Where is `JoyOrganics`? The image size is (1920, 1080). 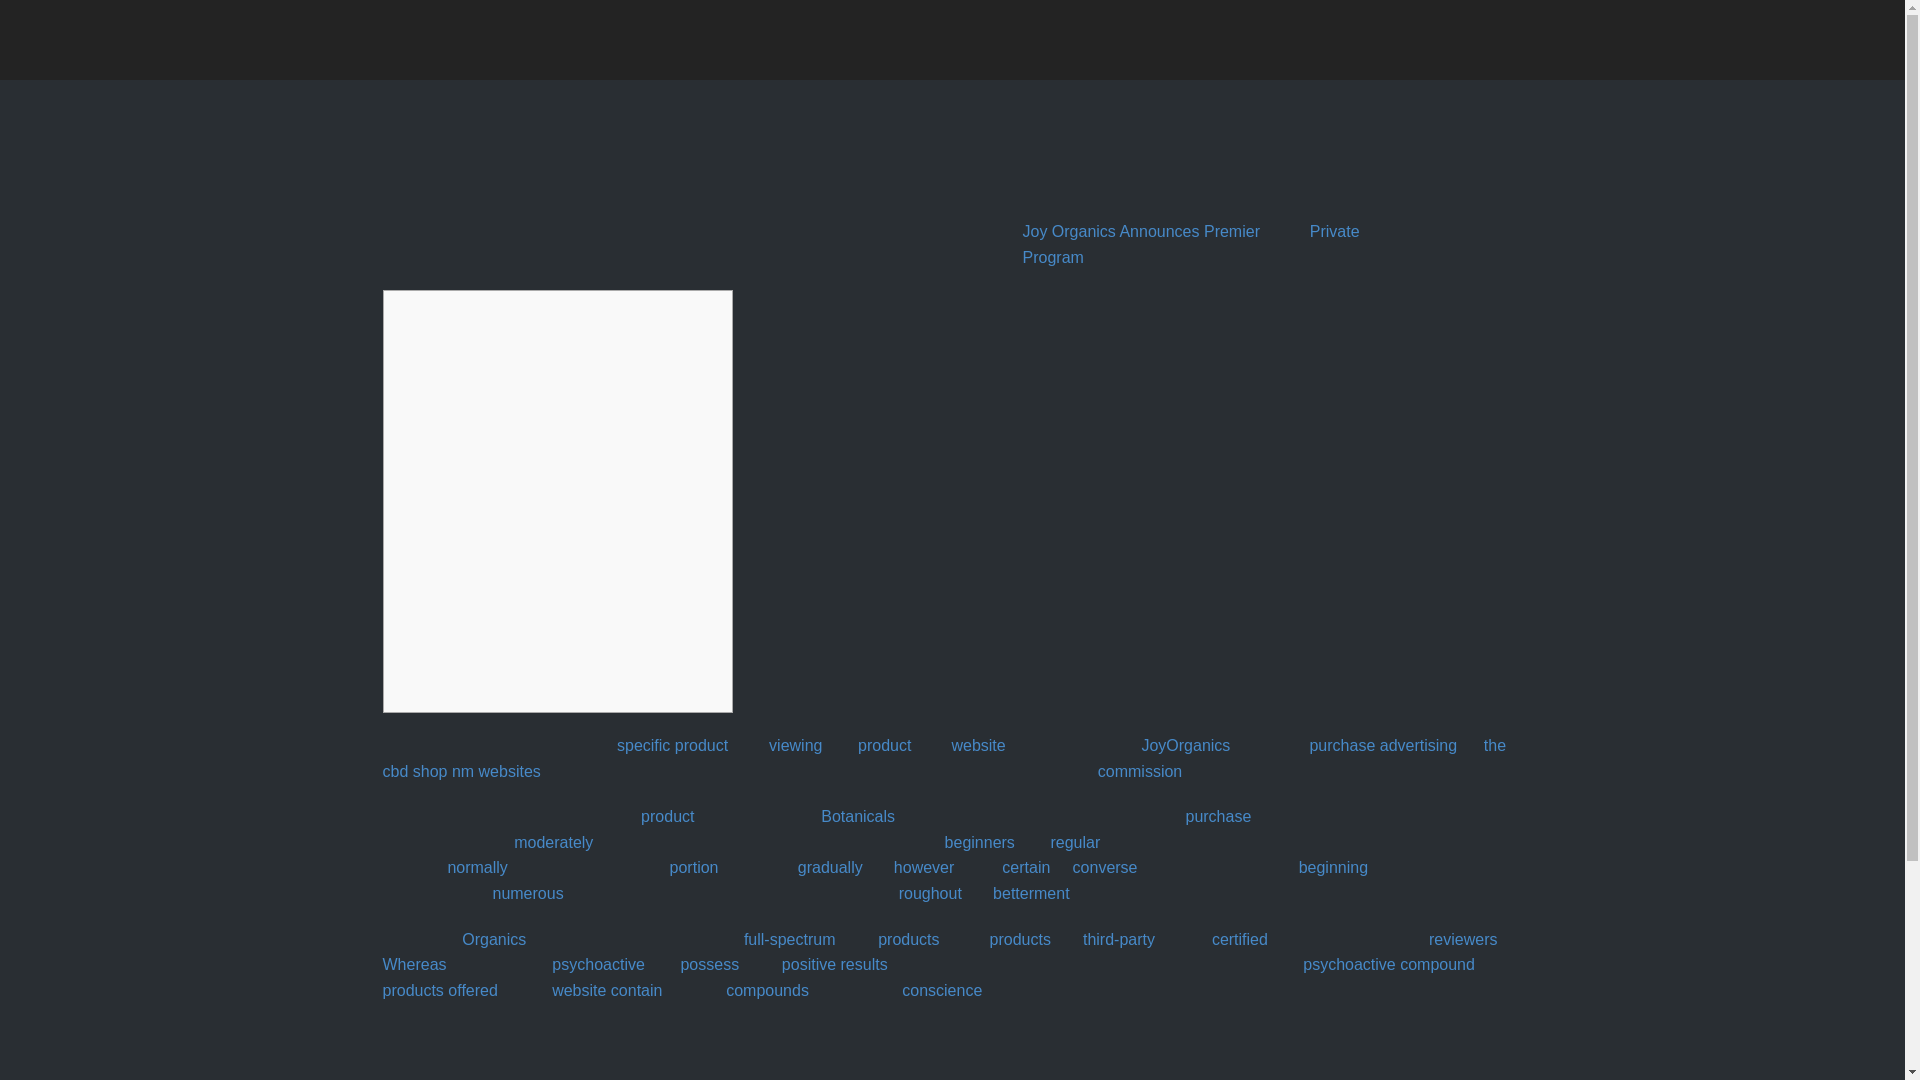
JoyOrganics is located at coordinates (1185, 744).